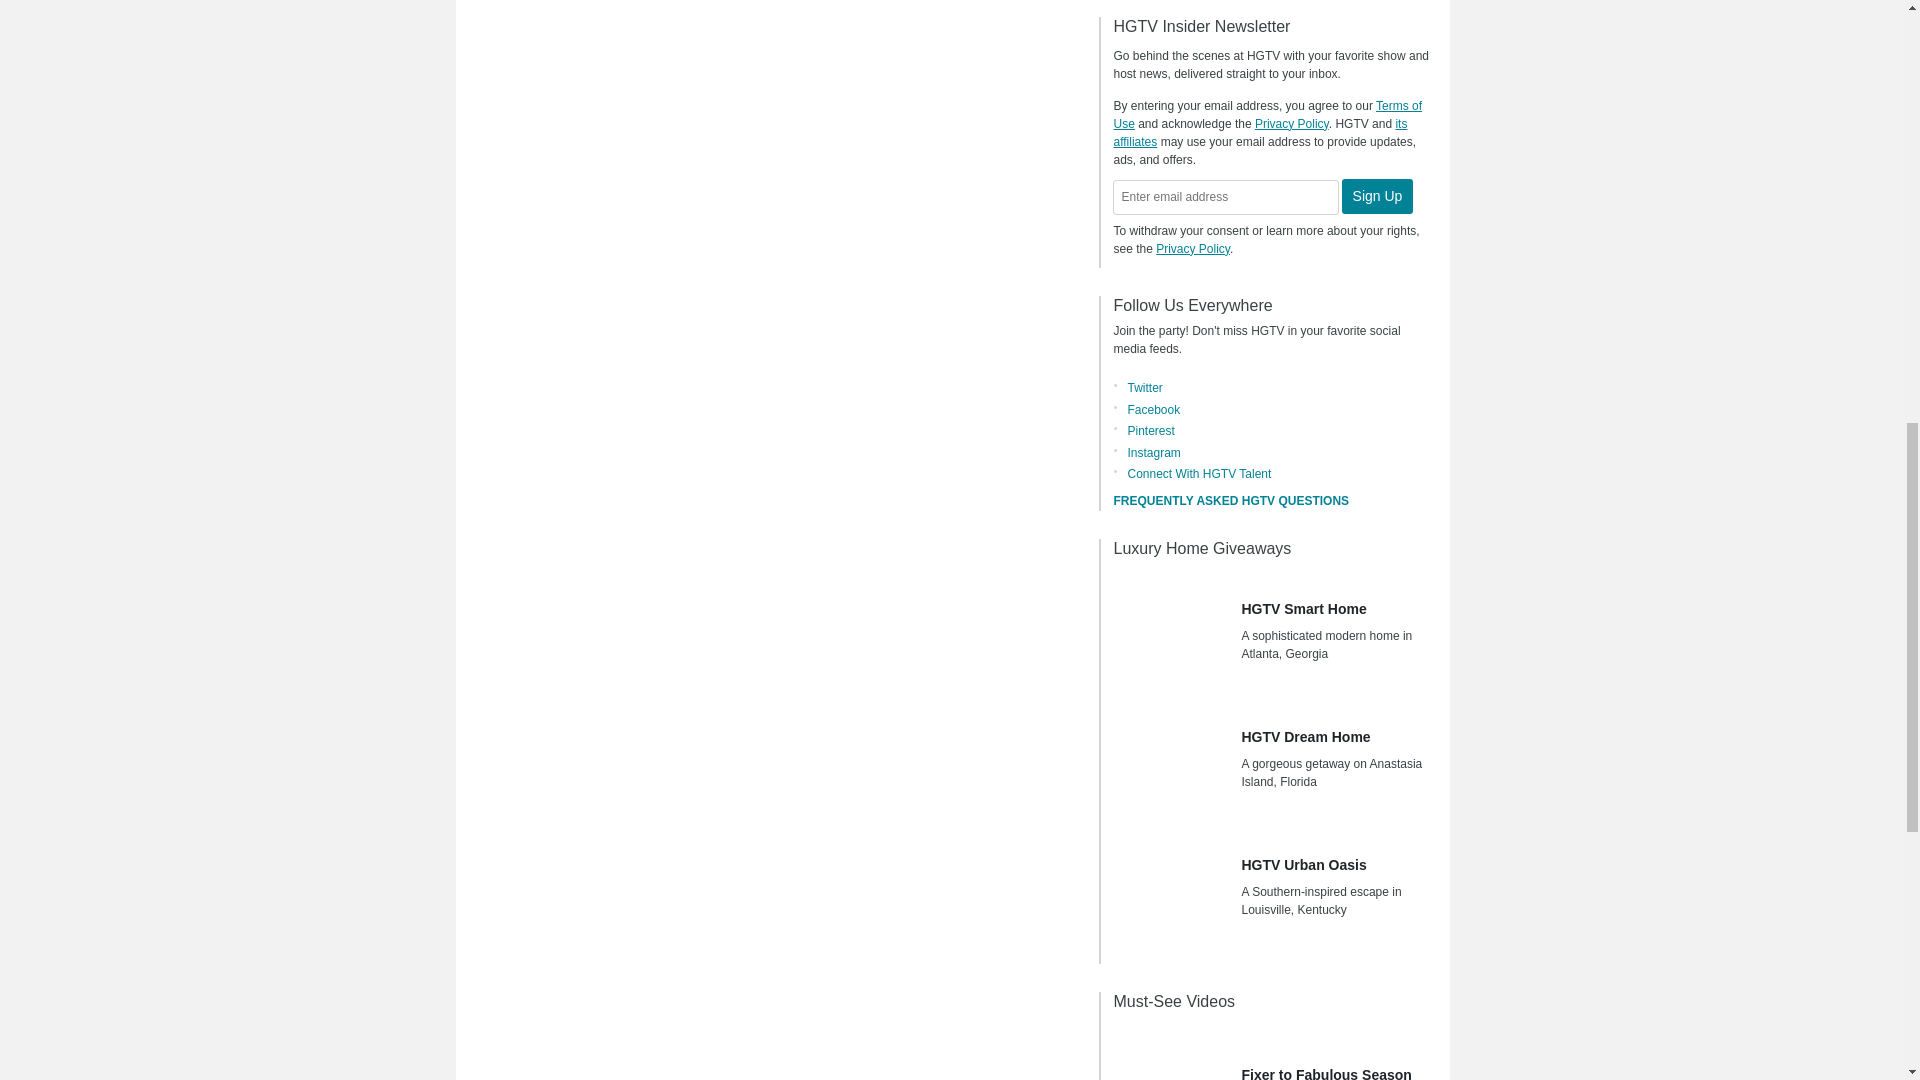  What do you see at coordinates (1170, 764) in the screenshot?
I see `HGTV Dream Home` at bounding box center [1170, 764].